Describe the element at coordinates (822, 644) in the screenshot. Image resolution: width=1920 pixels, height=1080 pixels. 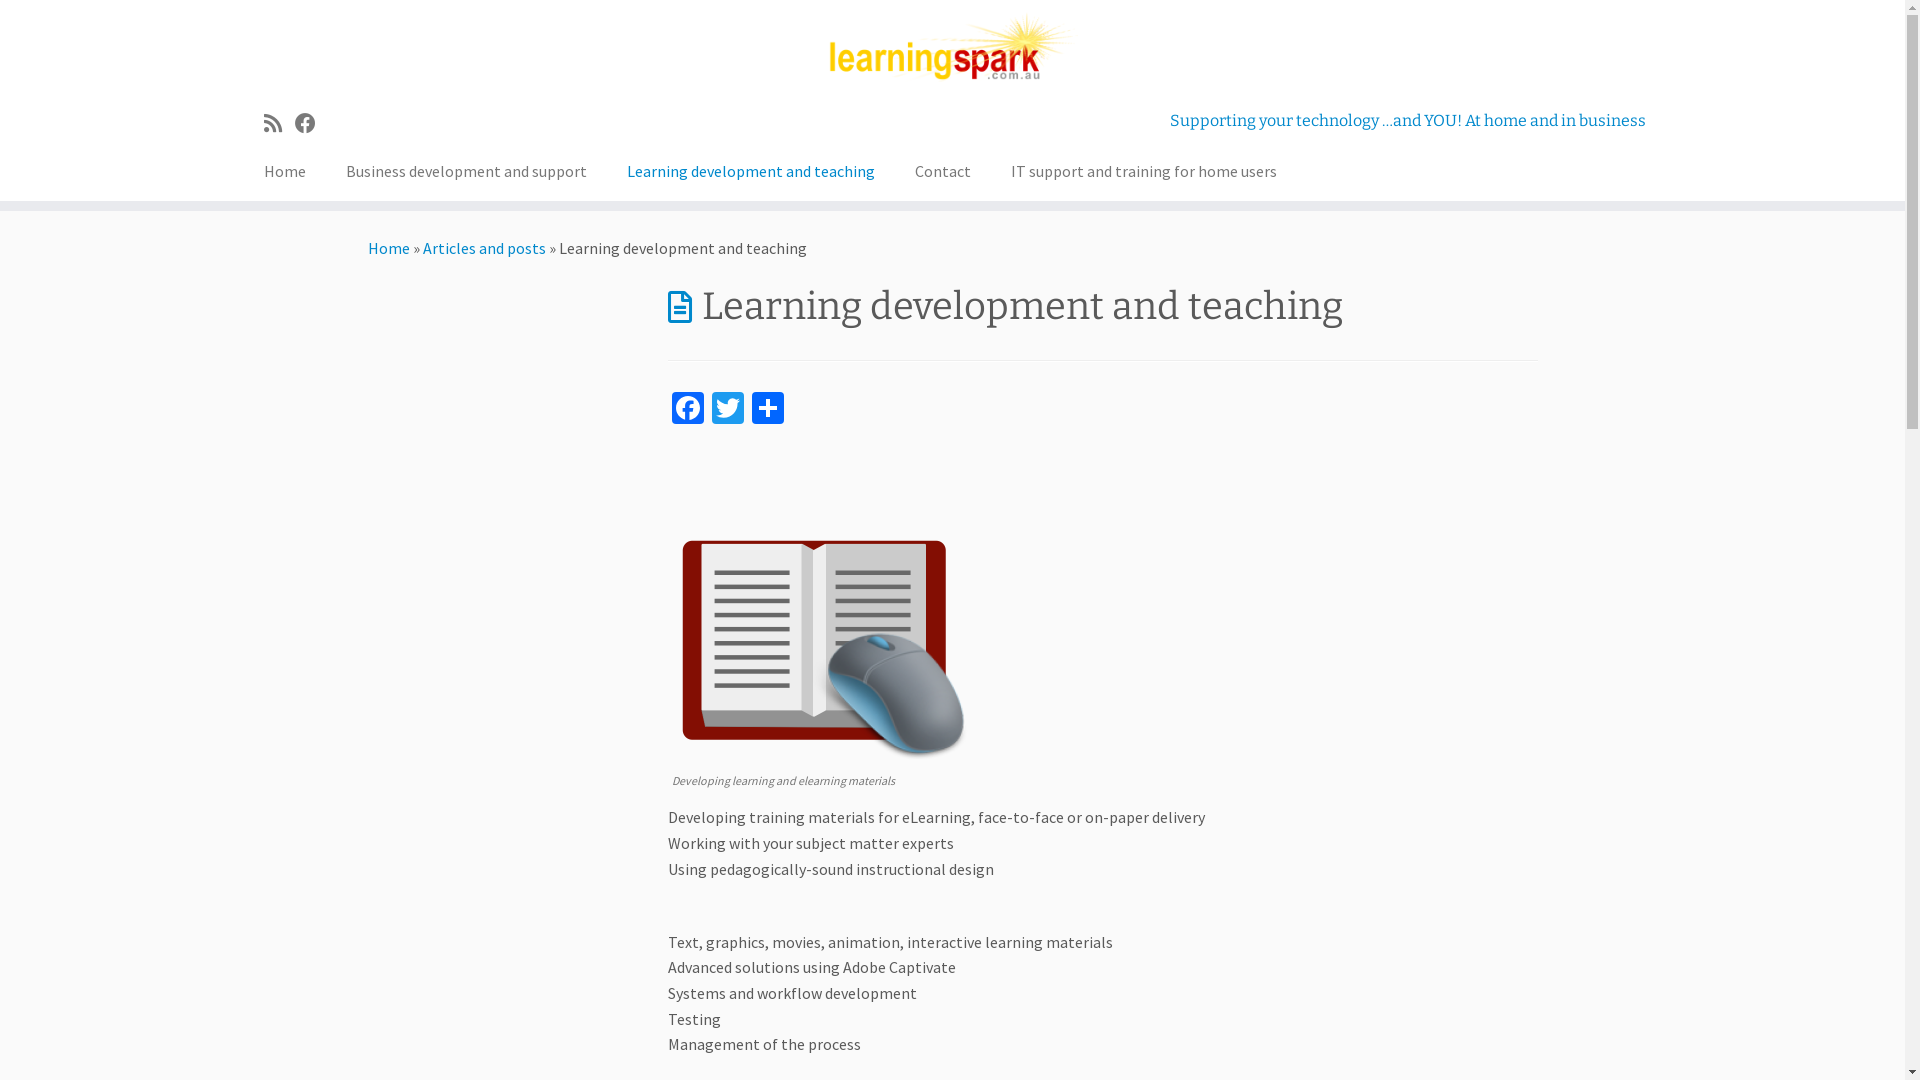
I see `Developing learning and elearning materials` at that location.